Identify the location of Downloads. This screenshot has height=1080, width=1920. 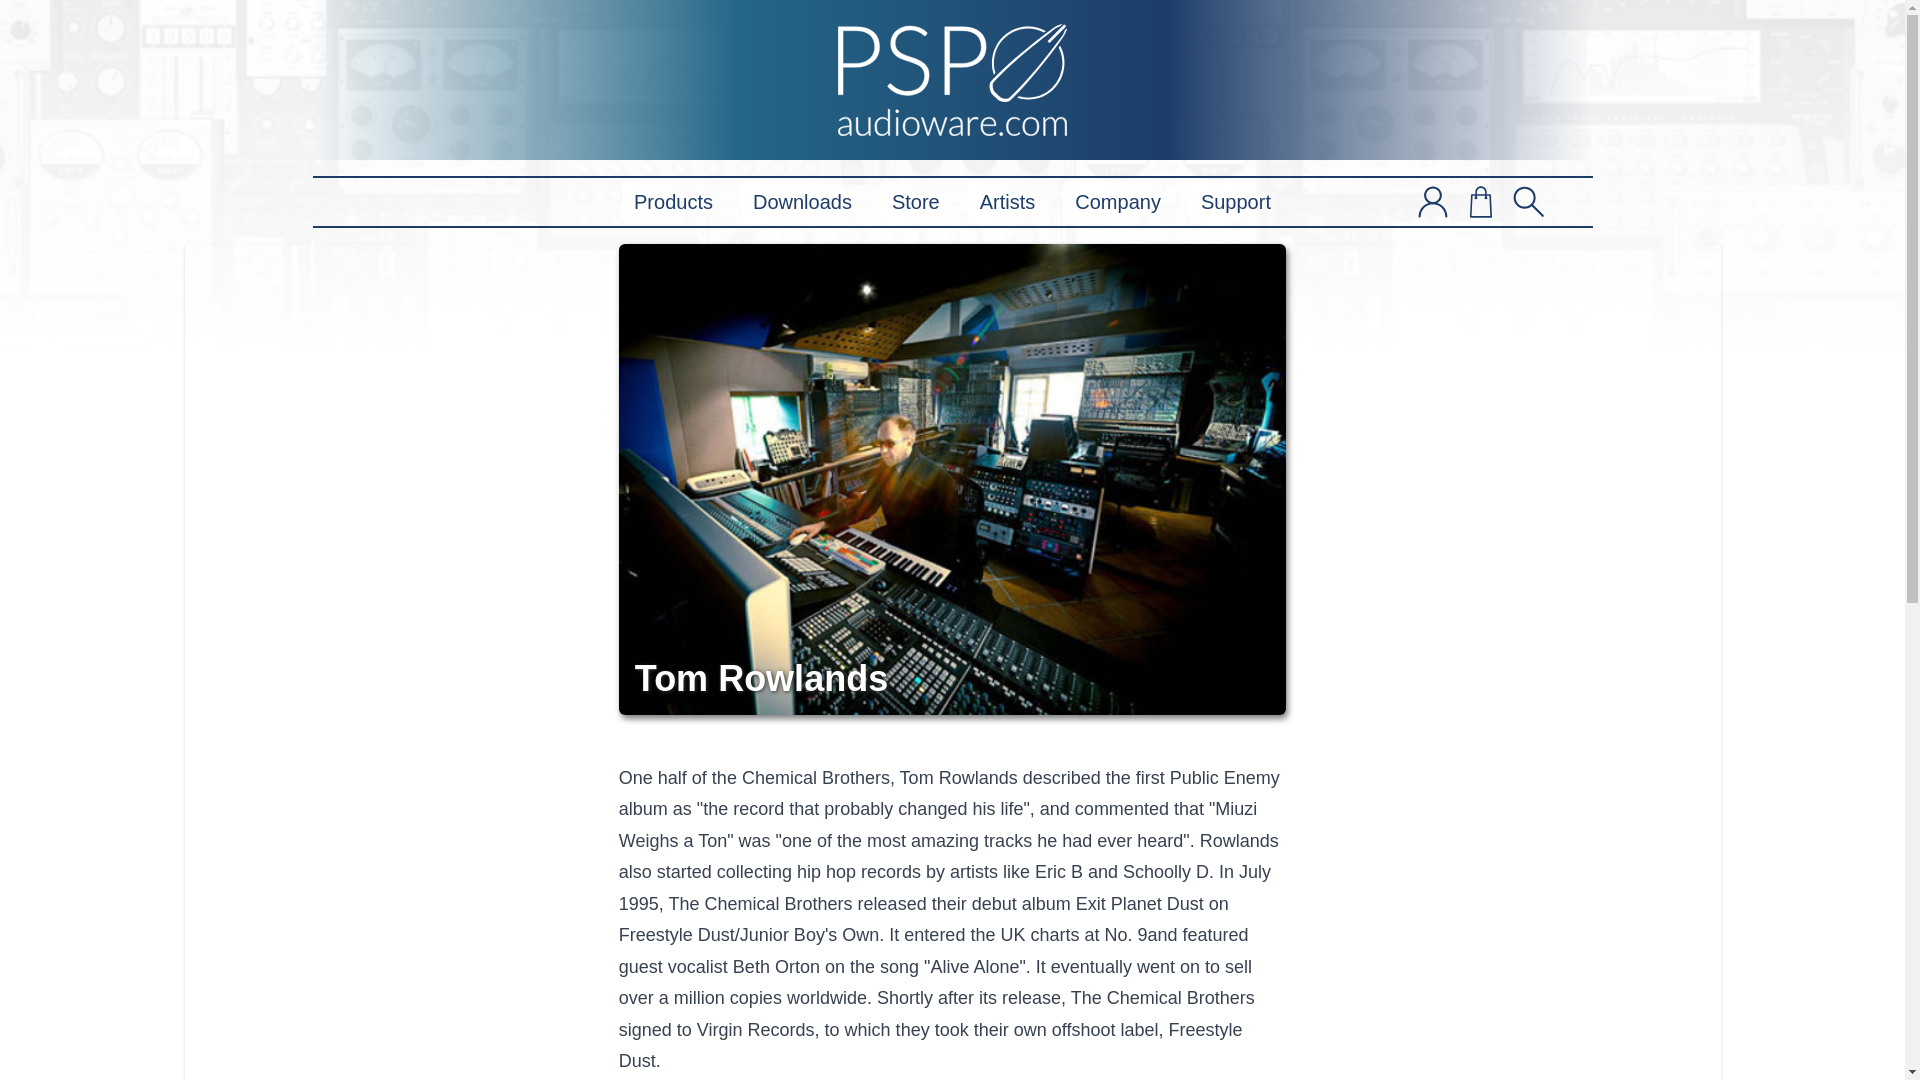
(802, 202).